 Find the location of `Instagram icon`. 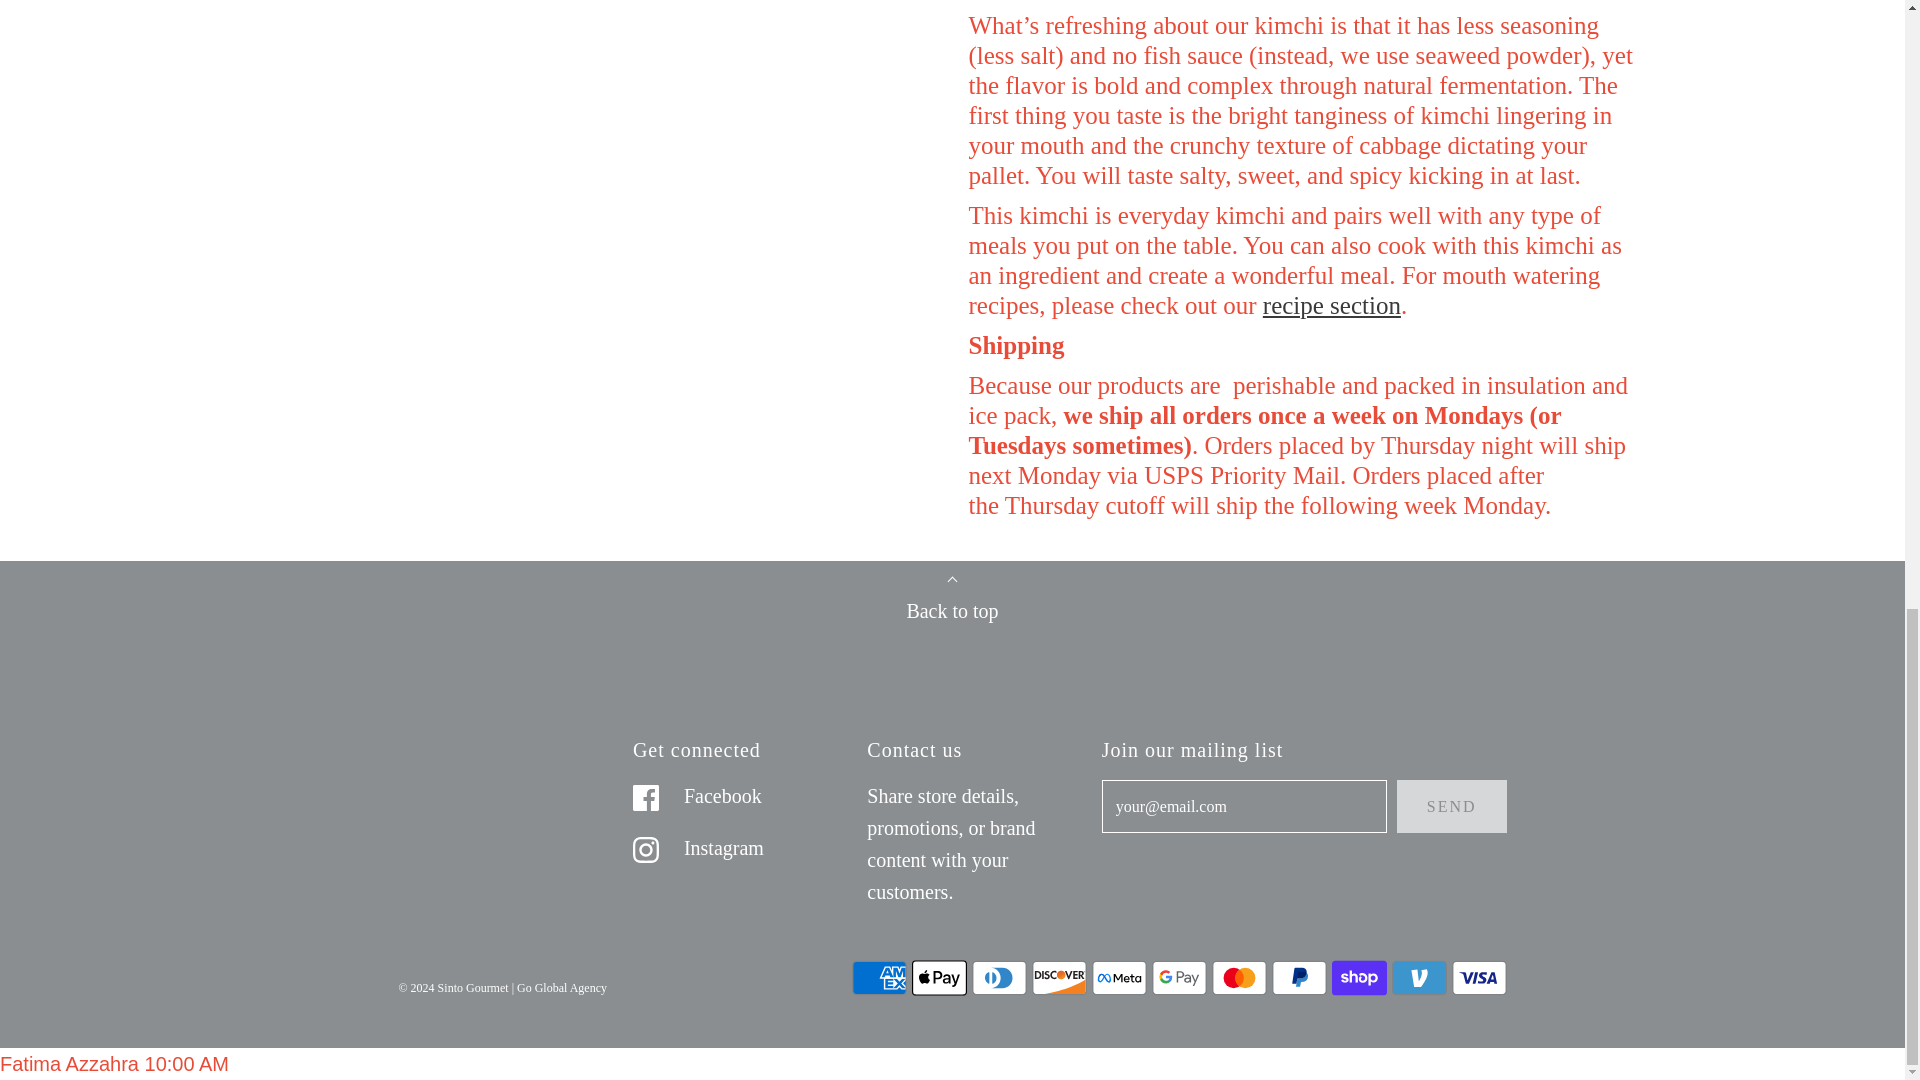

Instagram icon is located at coordinates (646, 850).